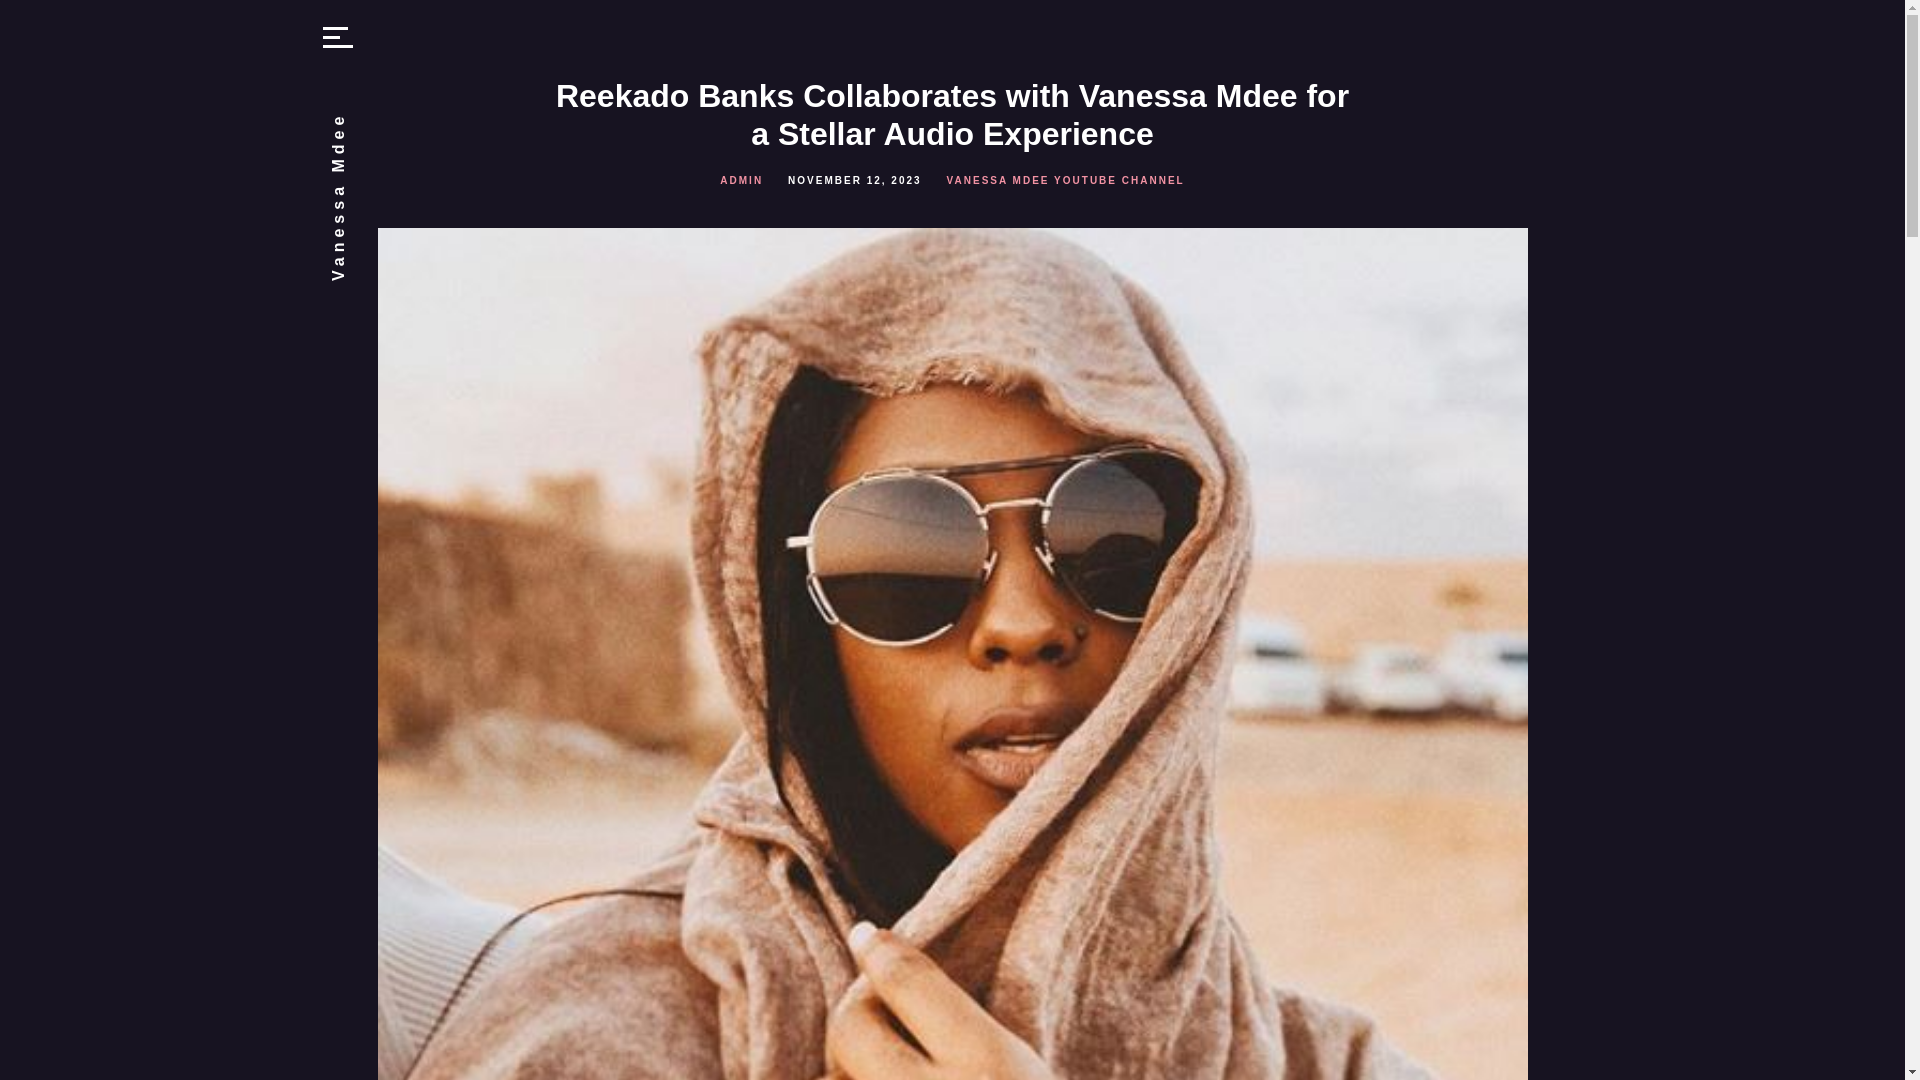 This screenshot has width=1920, height=1080. Describe the element at coordinates (414, 120) in the screenshot. I see `Vanessa Mdee` at that location.